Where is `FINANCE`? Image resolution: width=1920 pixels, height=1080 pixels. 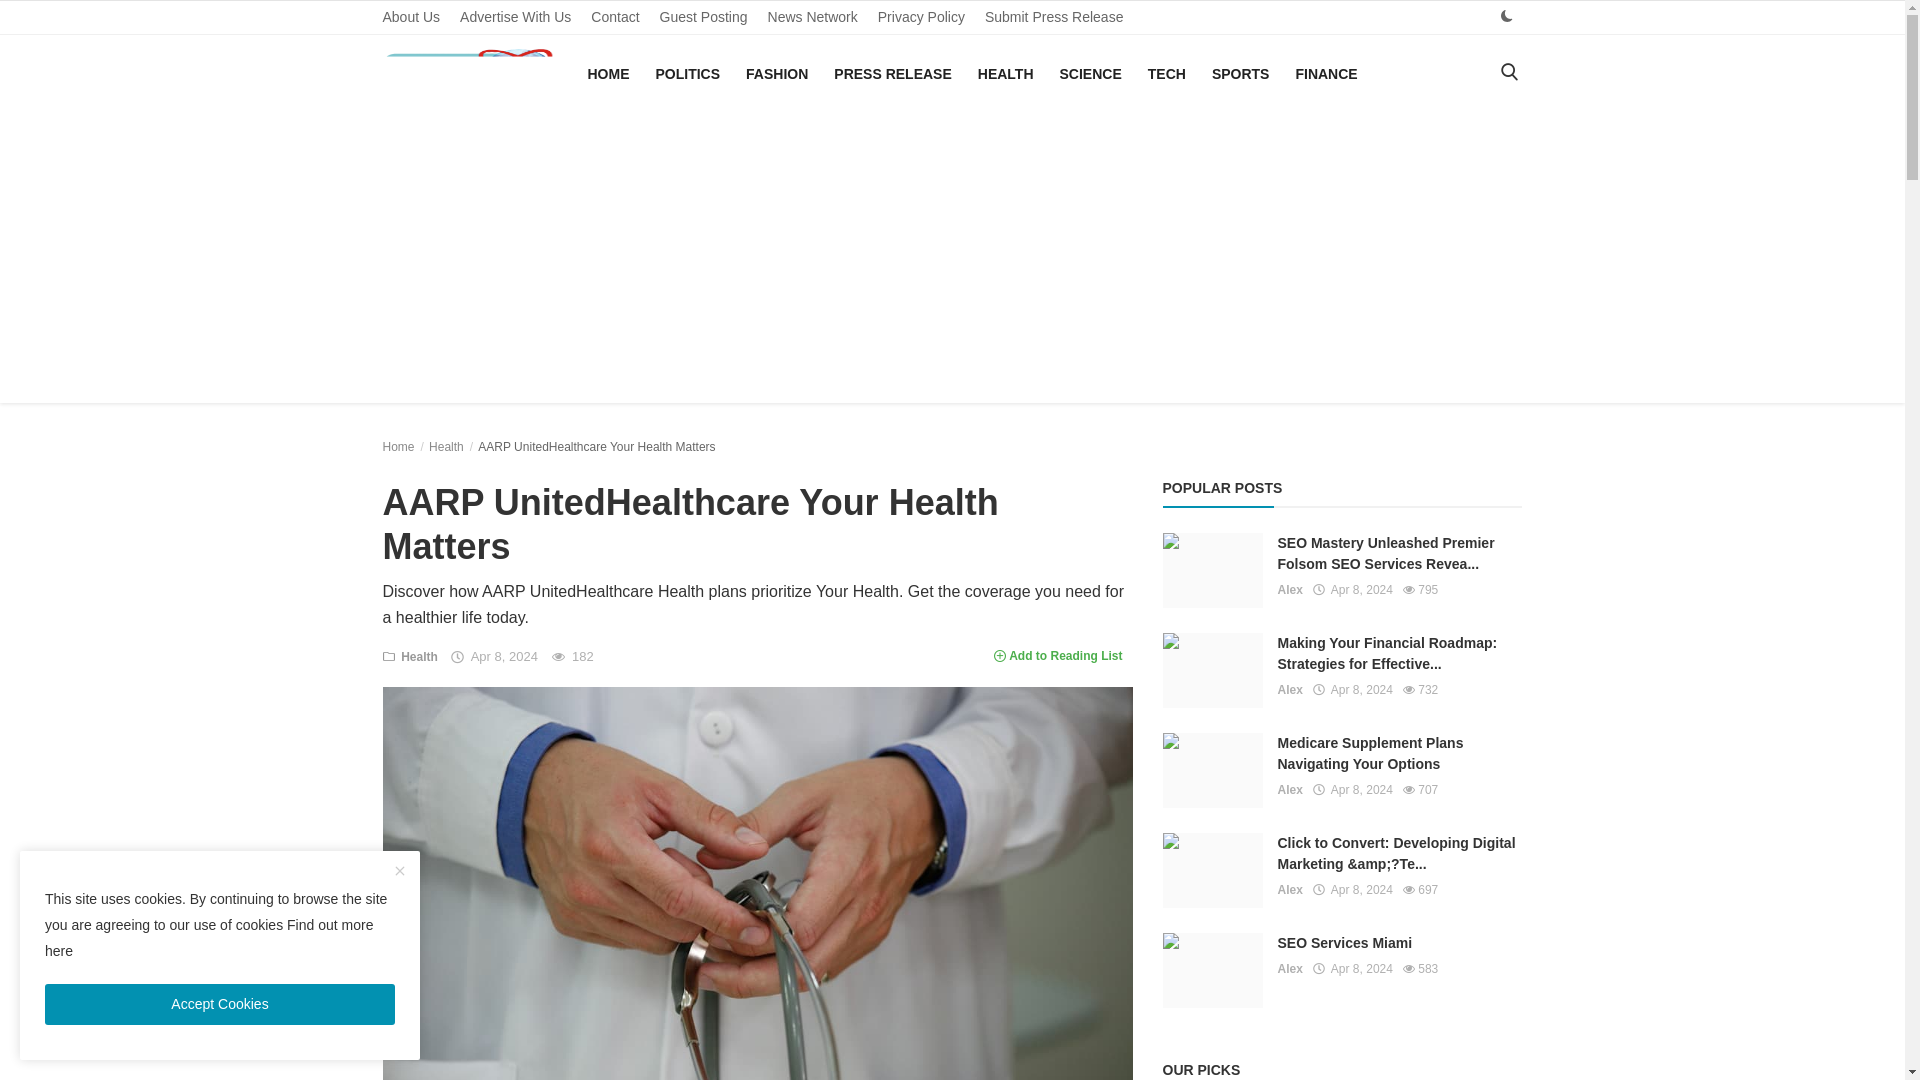 FINANCE is located at coordinates (1326, 74).